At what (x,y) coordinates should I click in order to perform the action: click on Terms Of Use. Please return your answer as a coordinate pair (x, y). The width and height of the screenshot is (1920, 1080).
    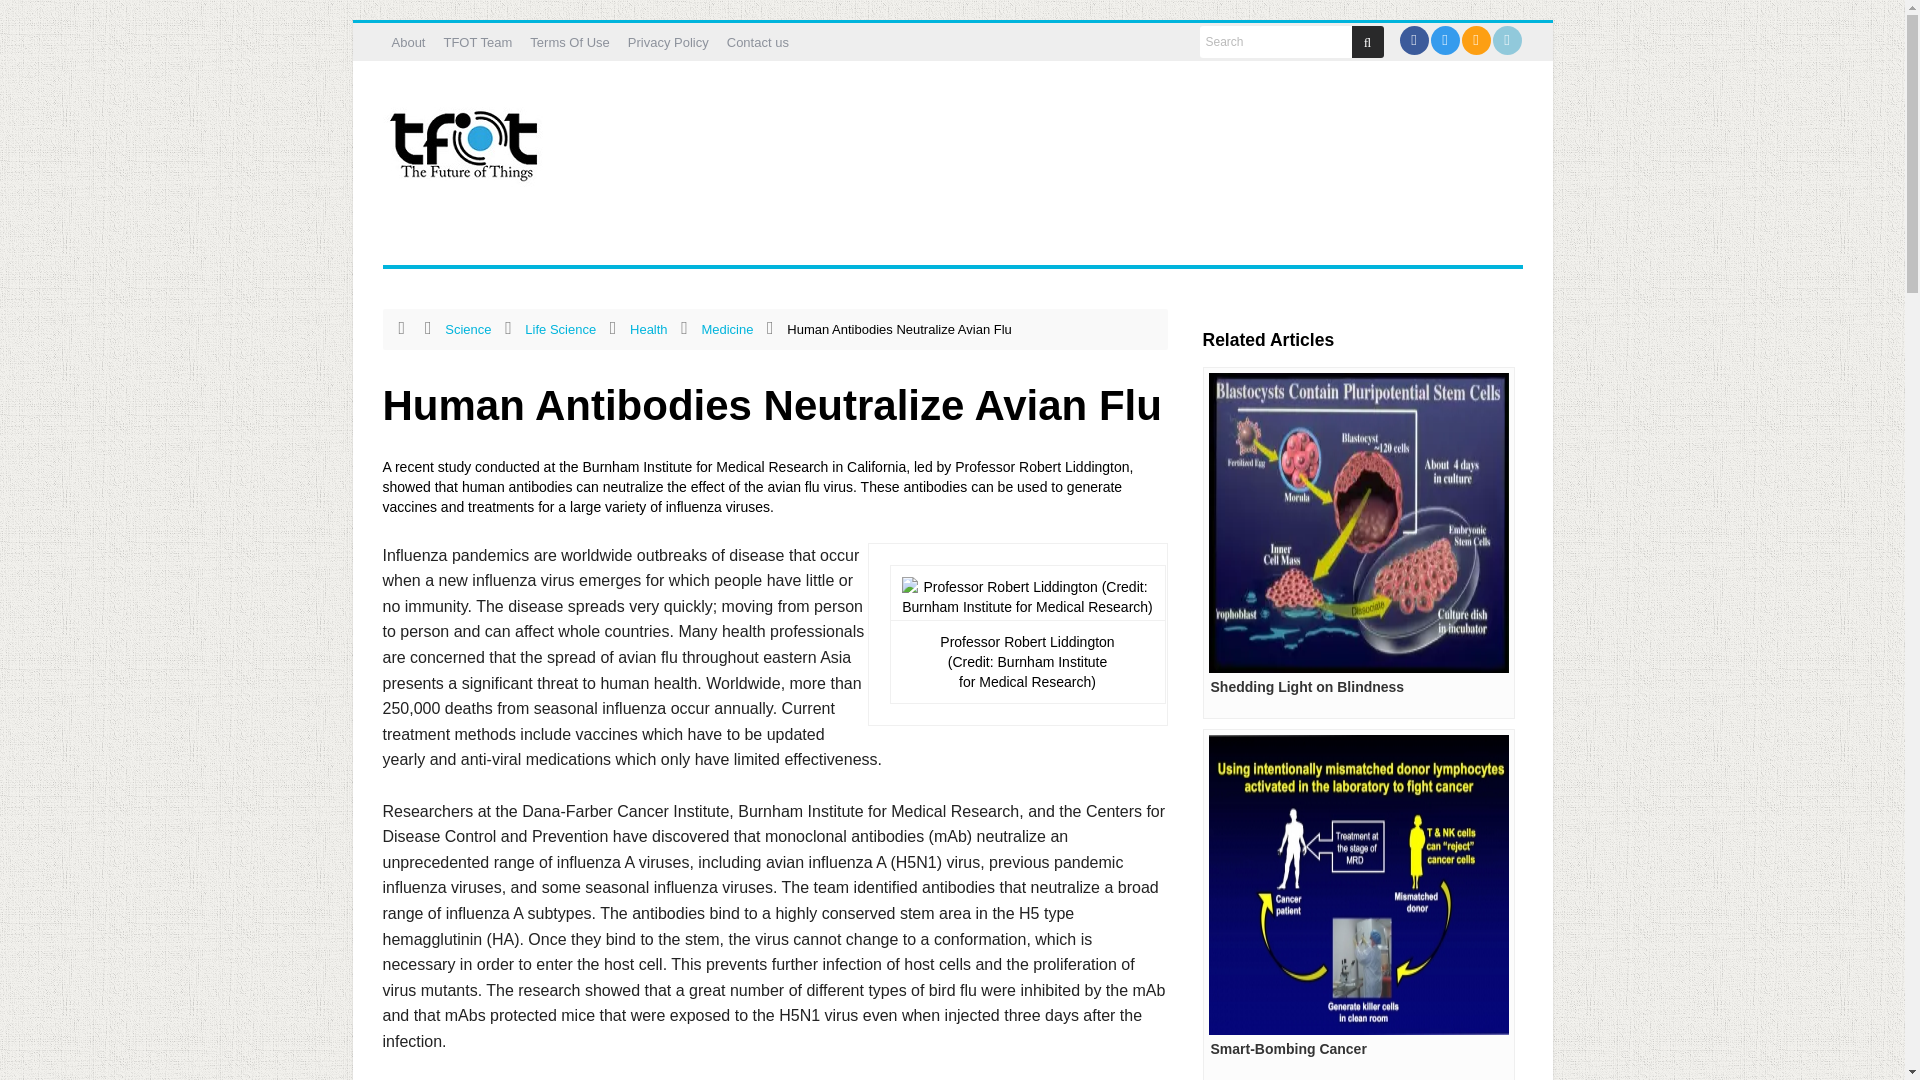
    Looking at the image, I should click on (569, 42).